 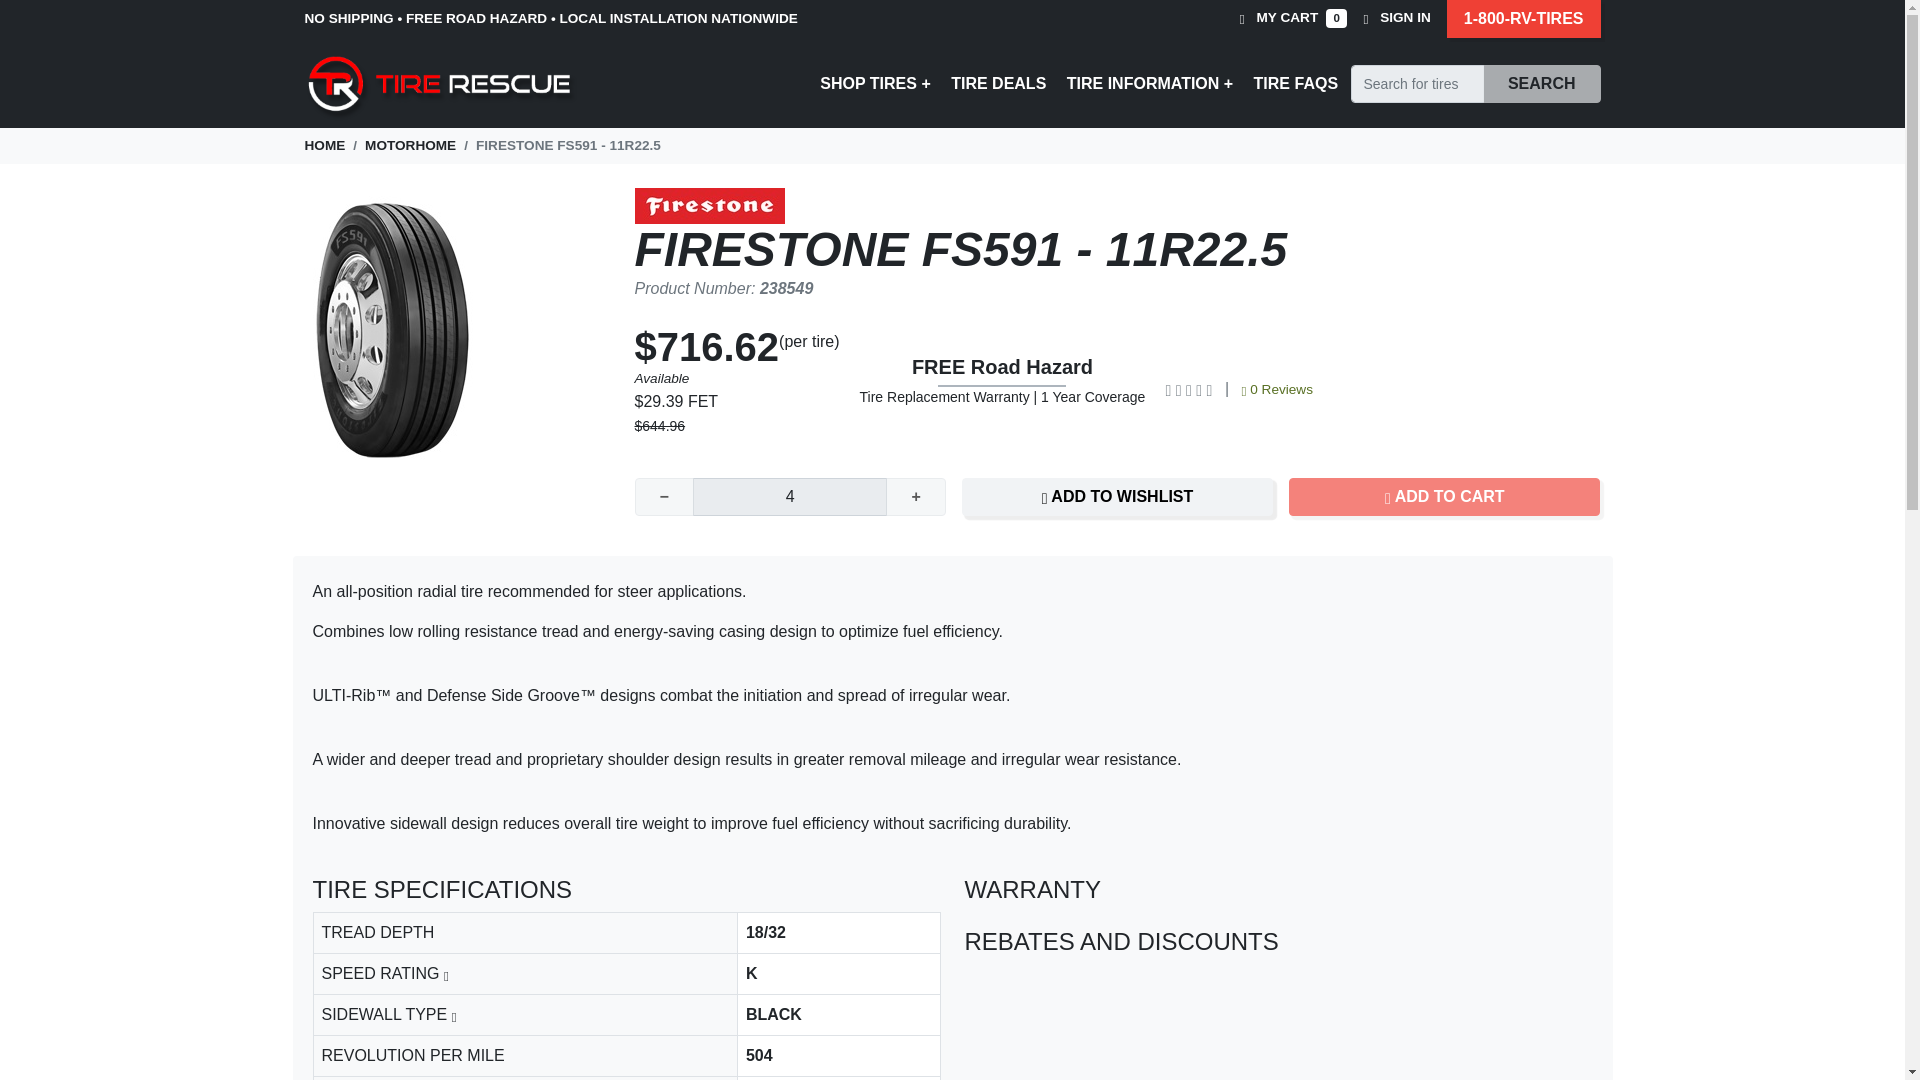 What do you see at coordinates (324, 146) in the screenshot?
I see `HOME` at bounding box center [324, 146].